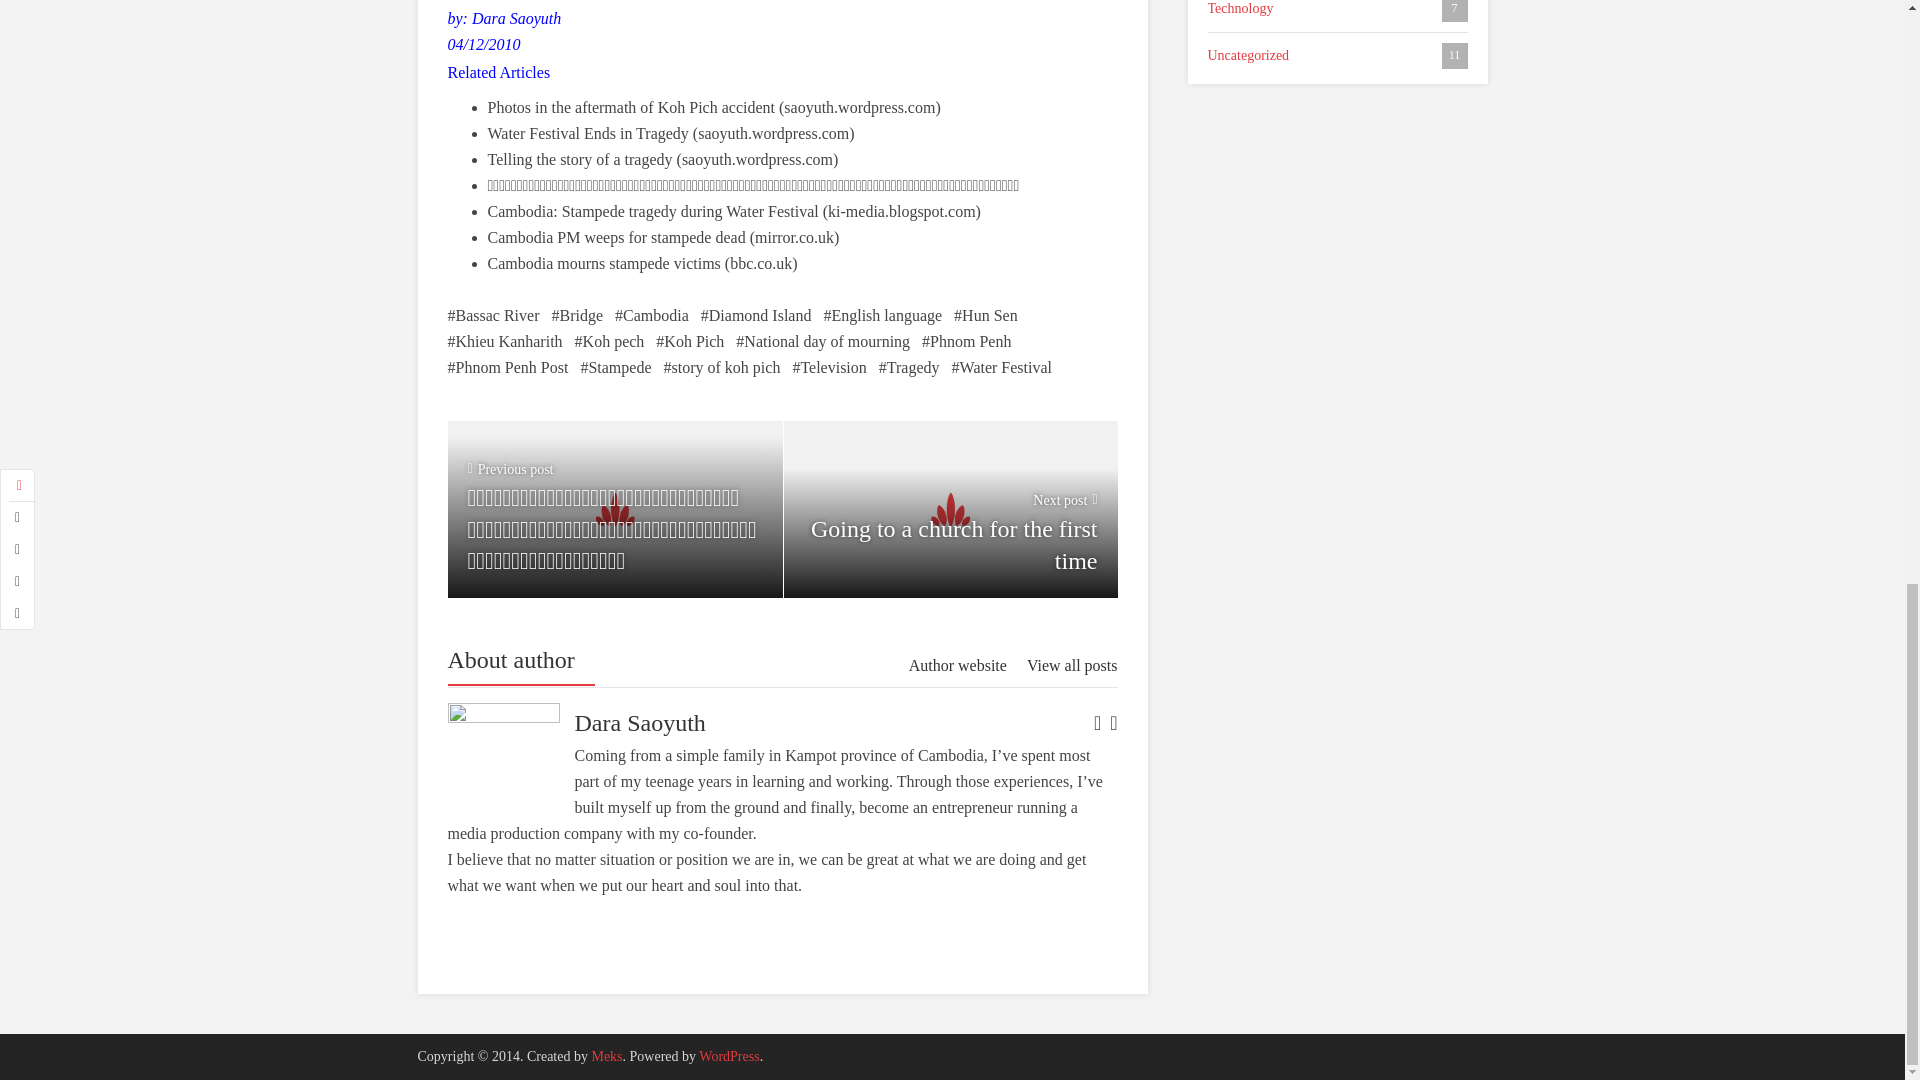 This screenshot has width=1920, height=1080. What do you see at coordinates (508, 368) in the screenshot?
I see `Phnom Penh Post` at bounding box center [508, 368].